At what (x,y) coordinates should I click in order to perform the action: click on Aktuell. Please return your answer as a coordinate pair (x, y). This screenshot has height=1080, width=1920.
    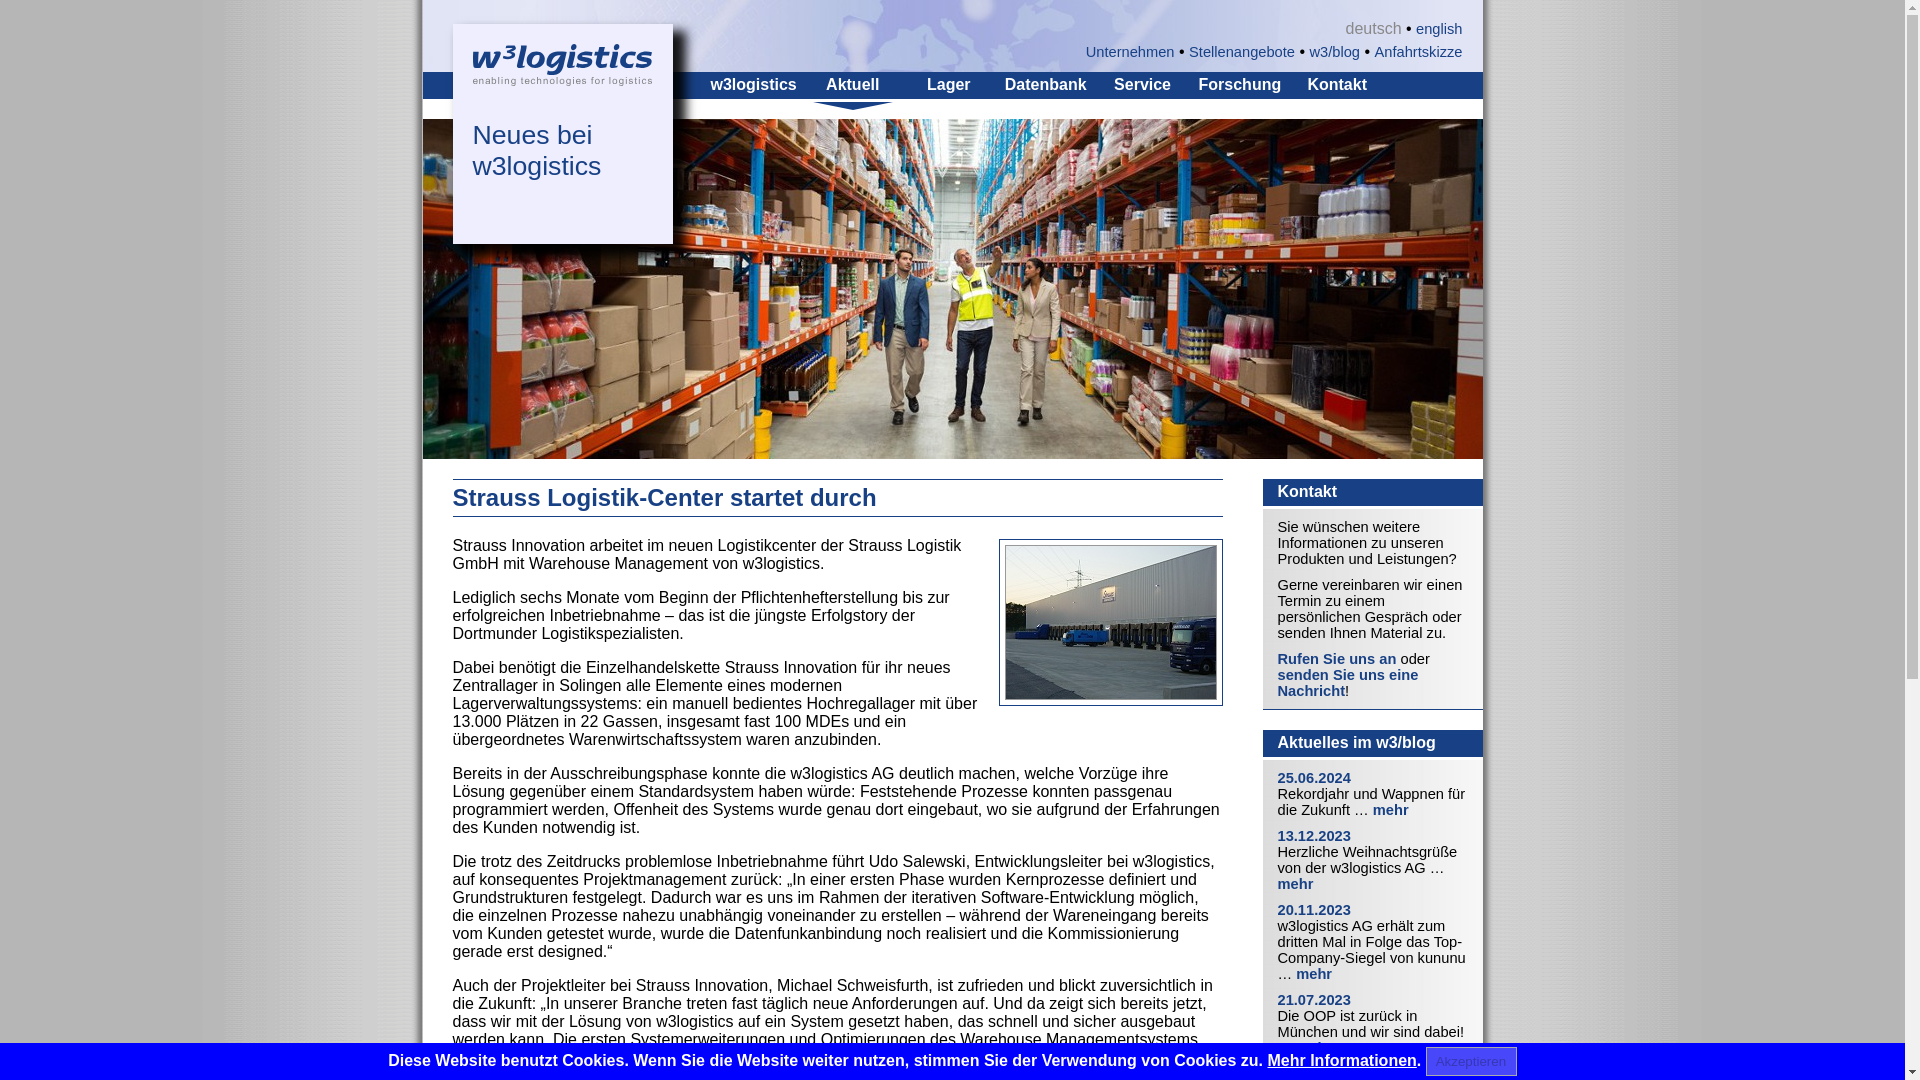
    Looking at the image, I should click on (852, 84).